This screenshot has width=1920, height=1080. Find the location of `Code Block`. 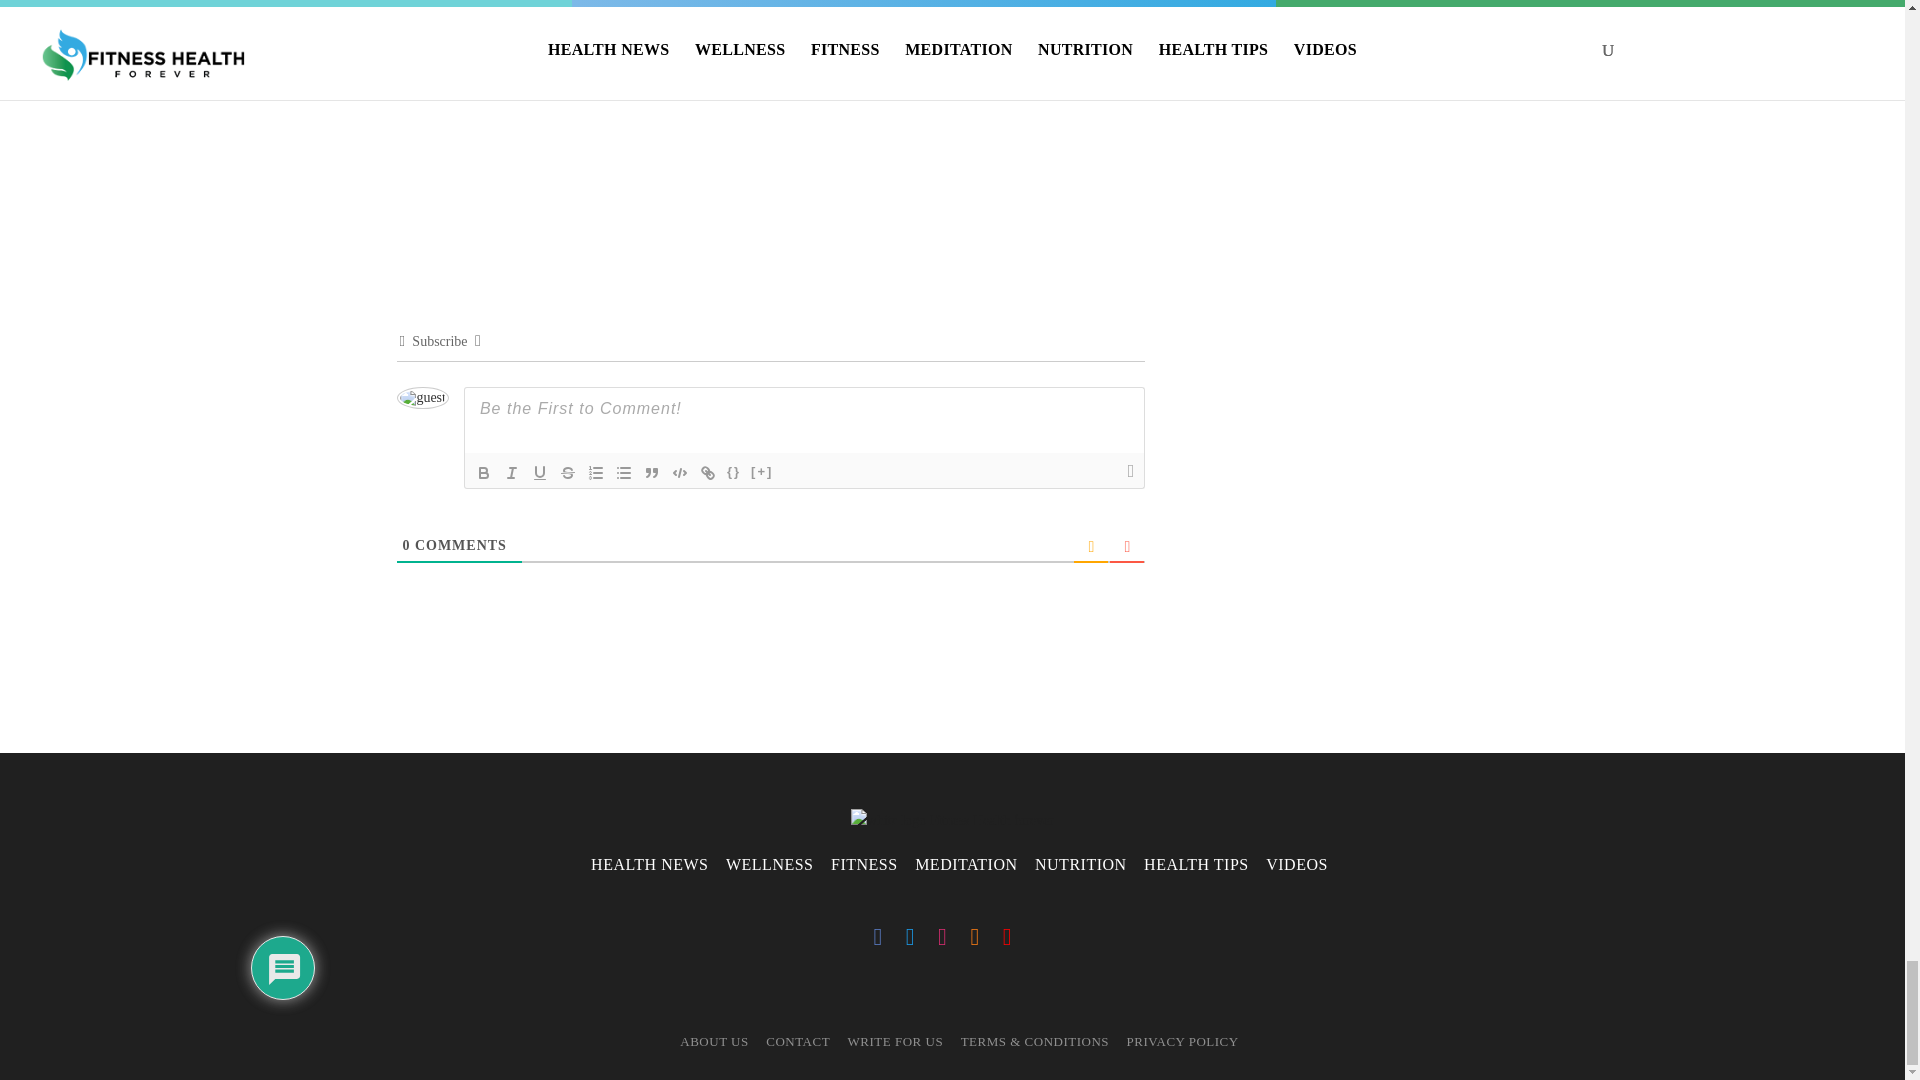

Code Block is located at coordinates (680, 472).